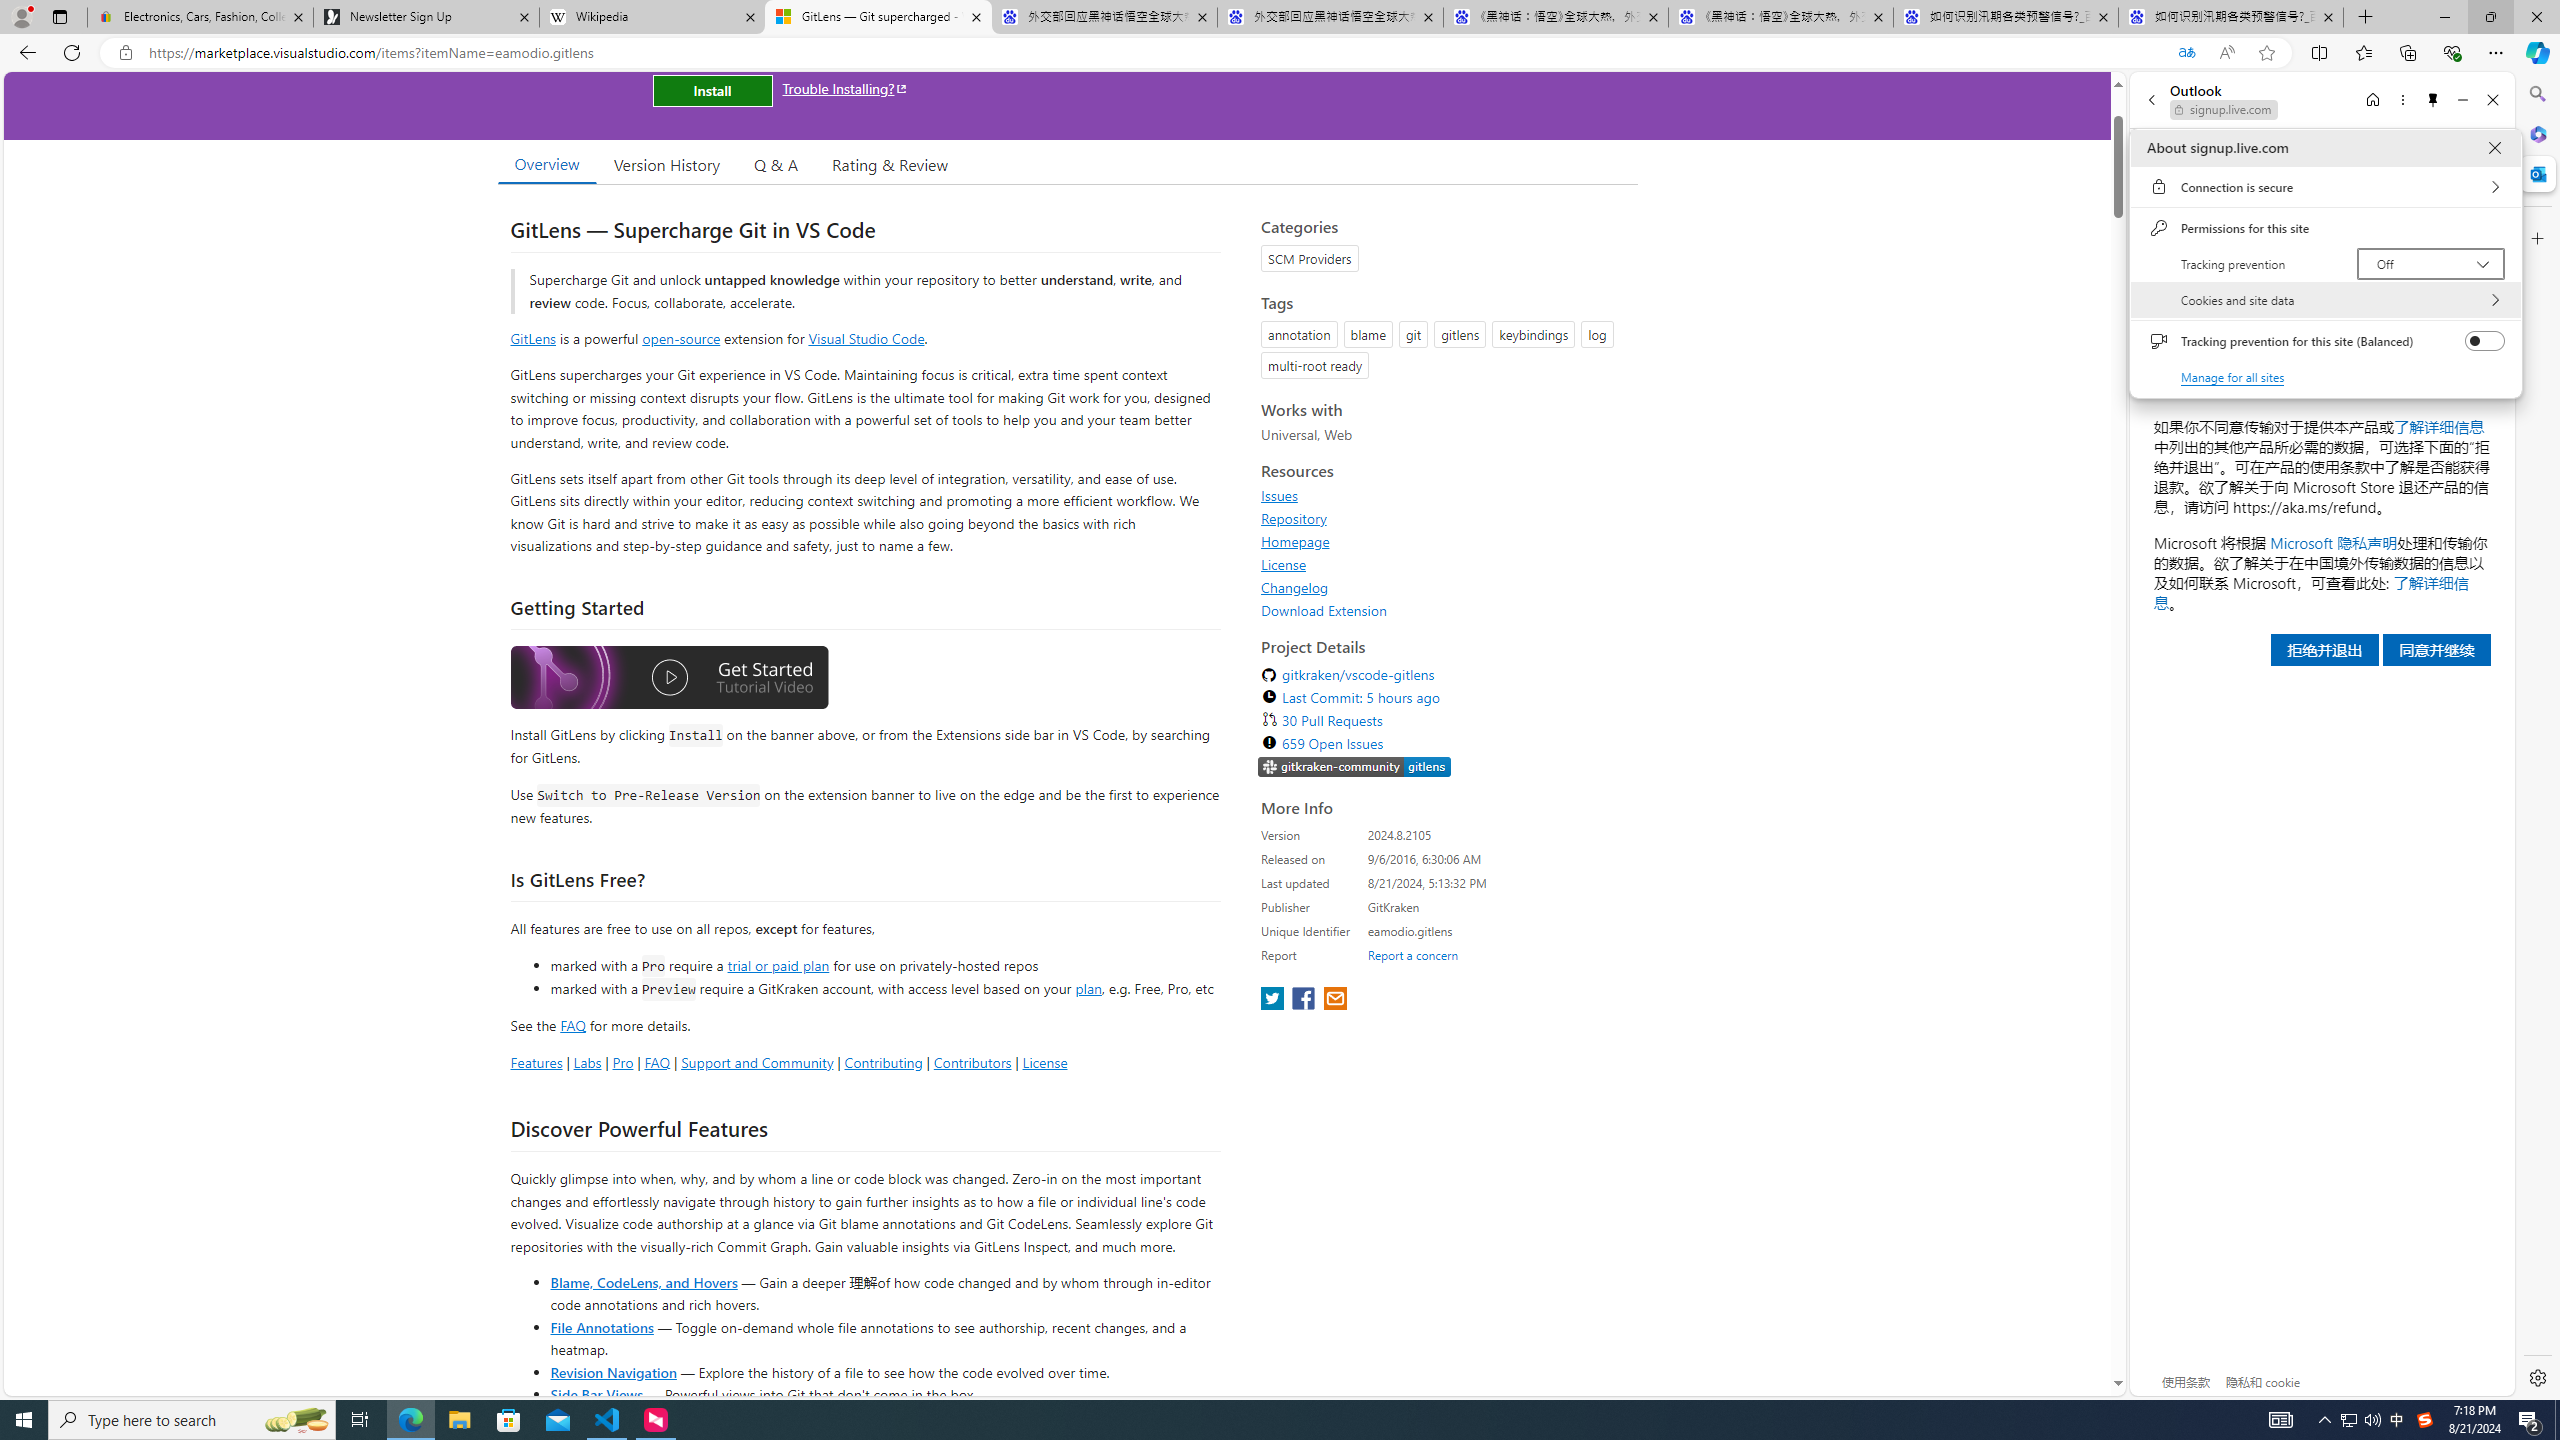  What do you see at coordinates (2432, 263) in the screenshot?
I see `Tracking prevention Off` at bounding box center [2432, 263].